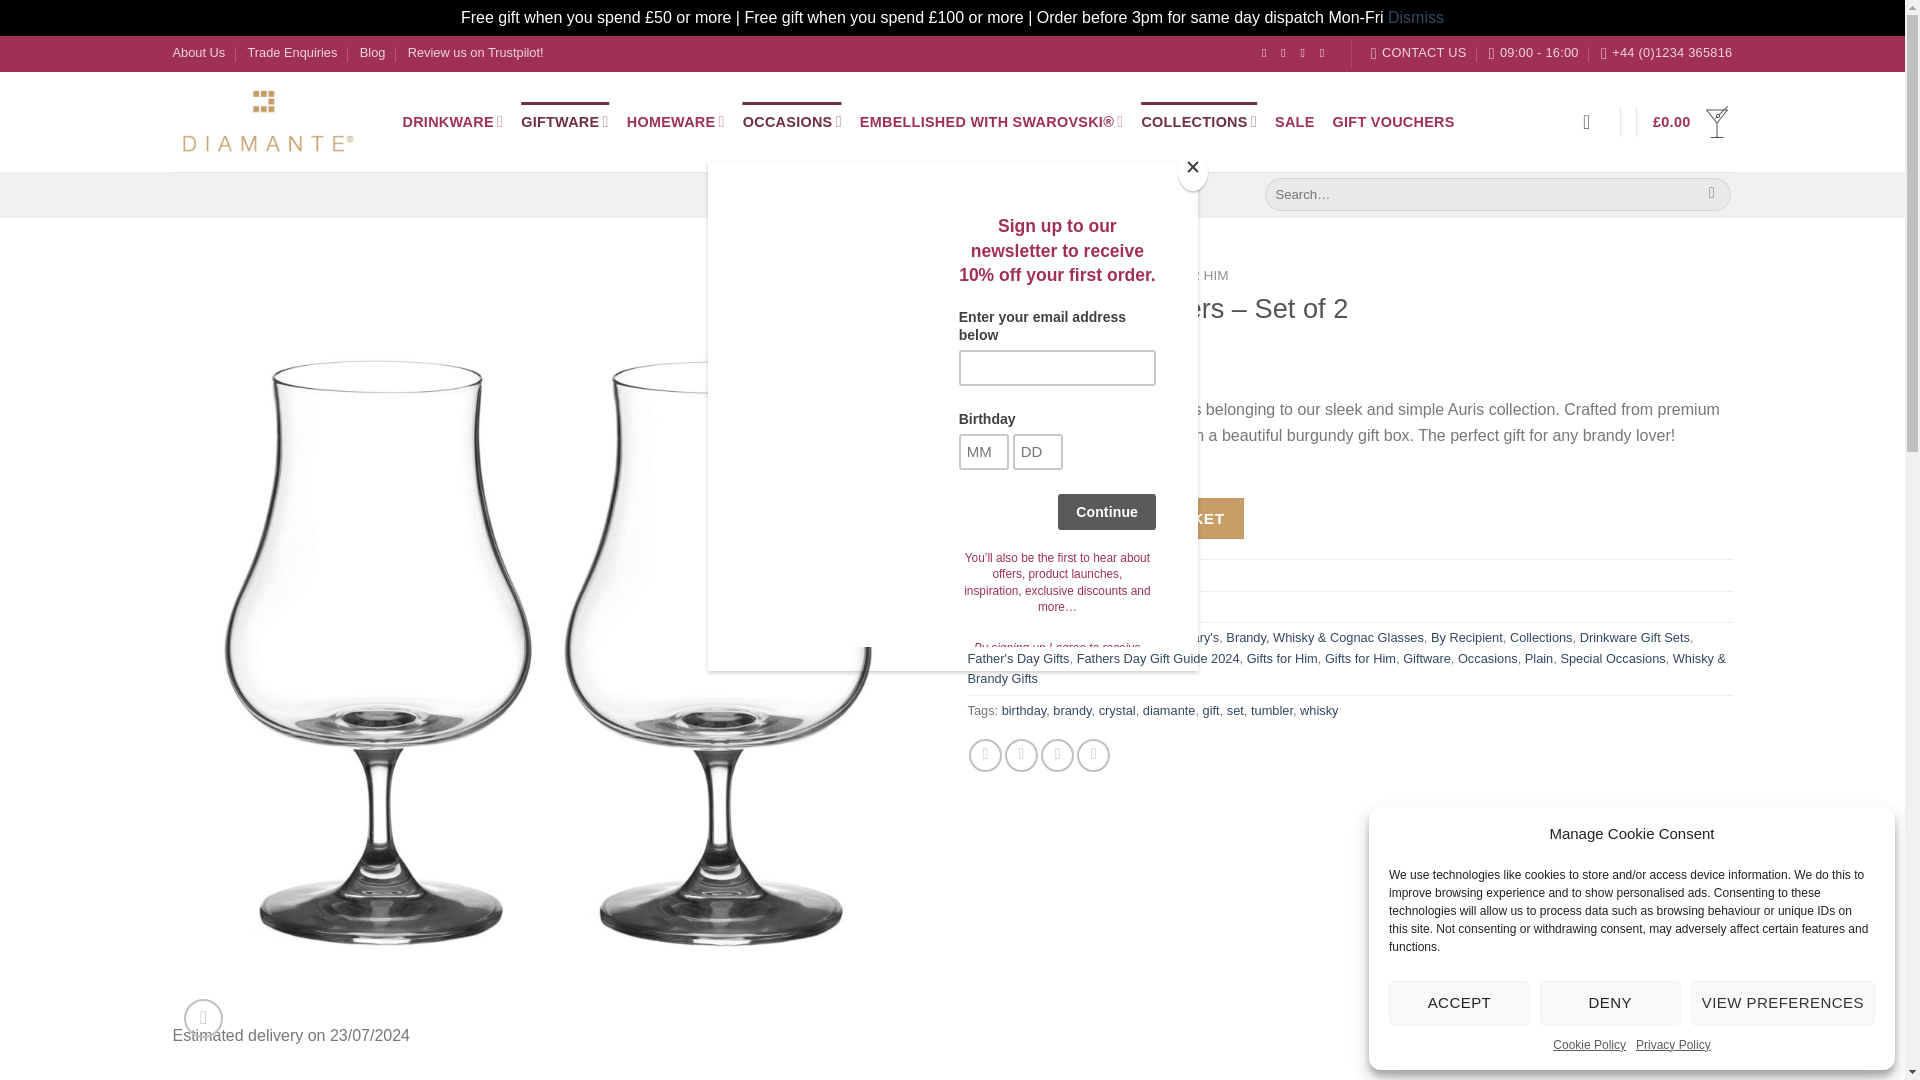 This screenshot has height=1080, width=1920. What do you see at coordinates (1534, 52) in the screenshot?
I see `09:00 - 16:00` at bounding box center [1534, 52].